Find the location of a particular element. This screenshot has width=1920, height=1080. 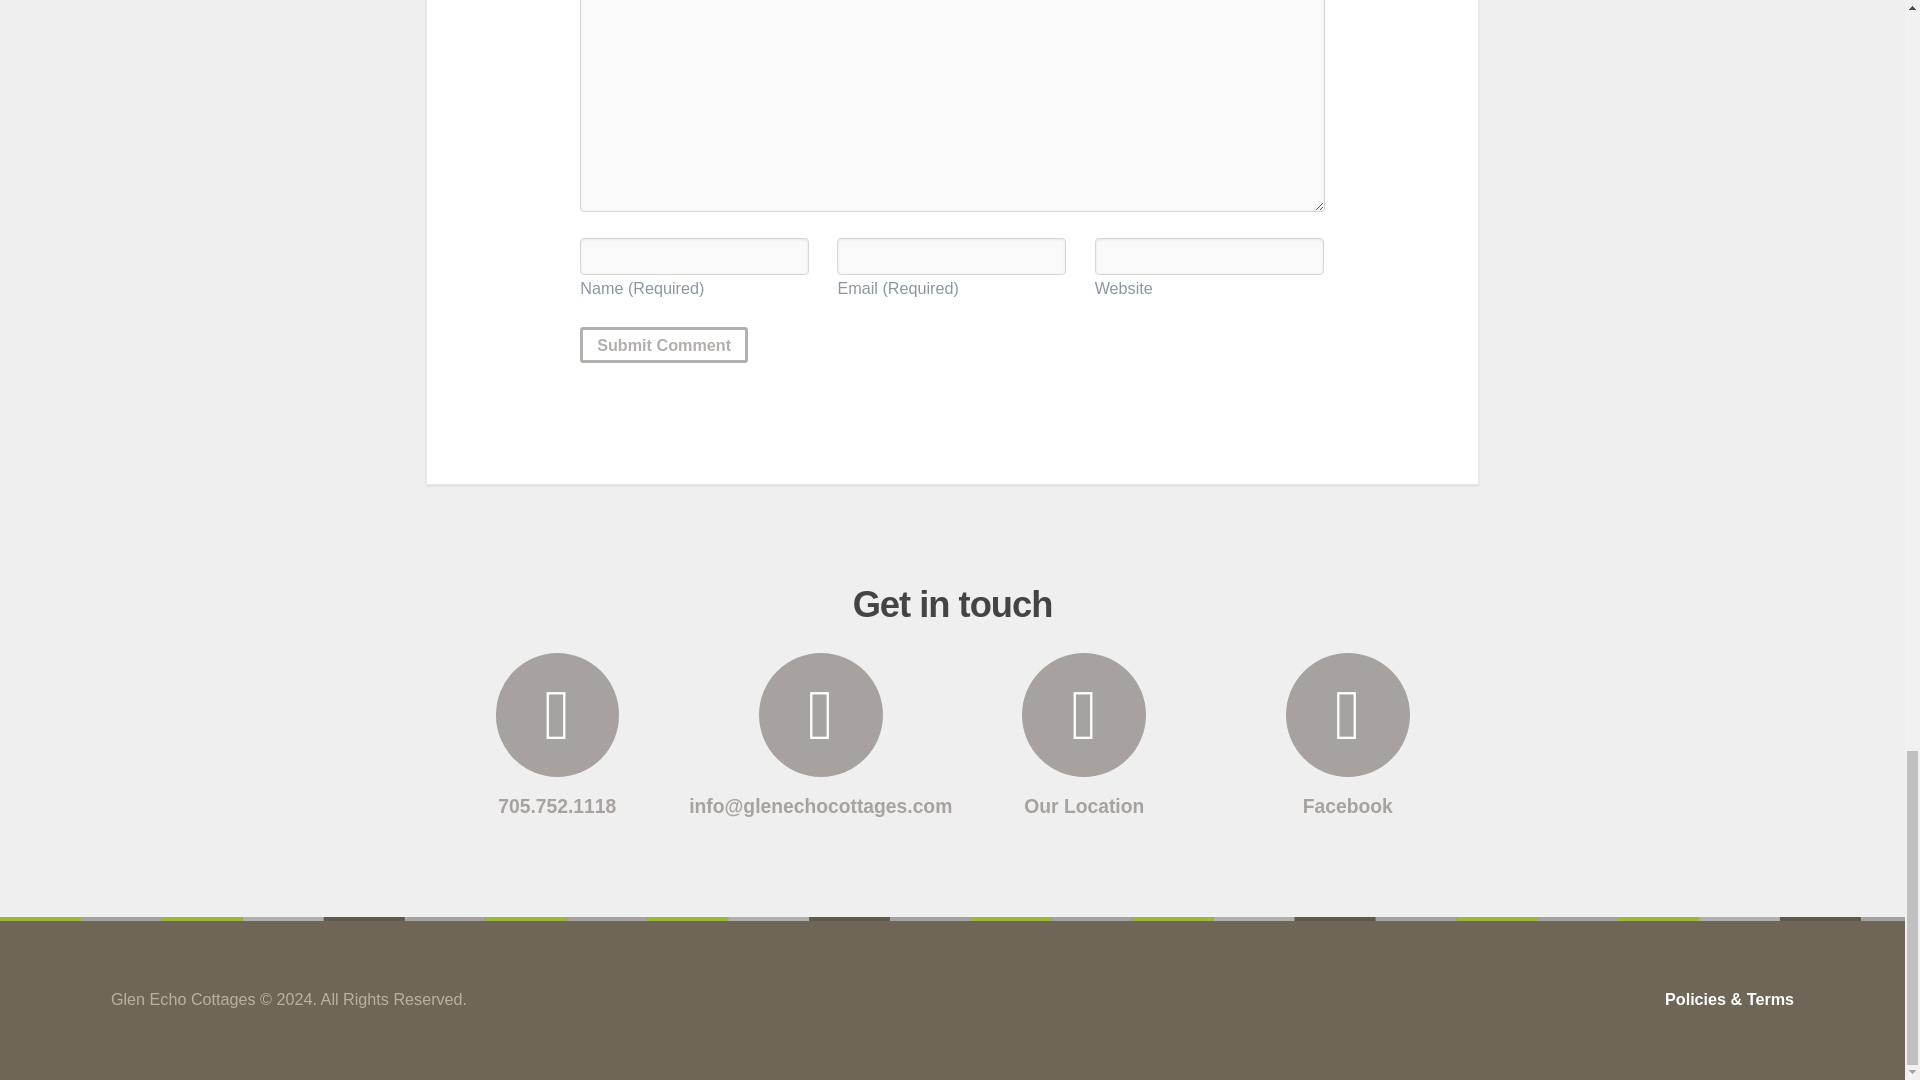

Facebook is located at coordinates (1346, 734).